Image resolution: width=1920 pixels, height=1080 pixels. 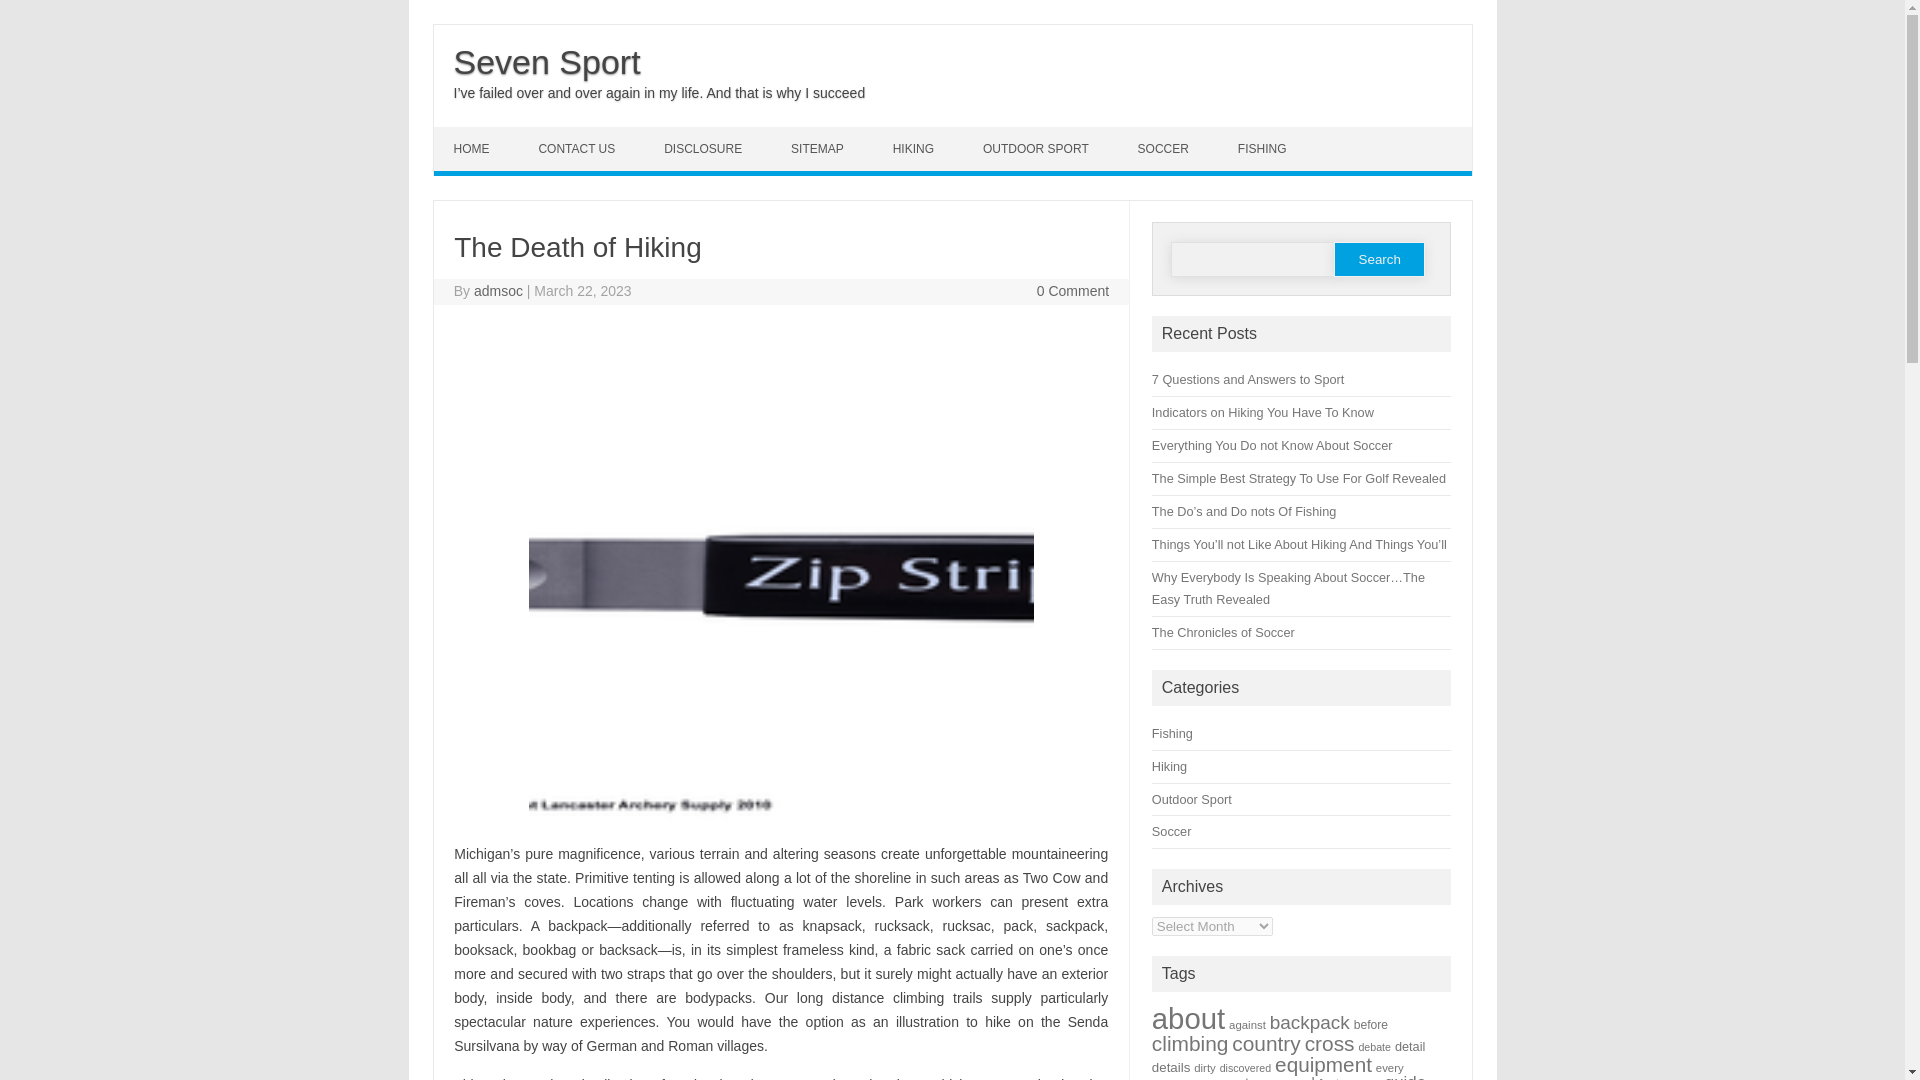 I want to click on backpack, so click(x=1309, y=1022).